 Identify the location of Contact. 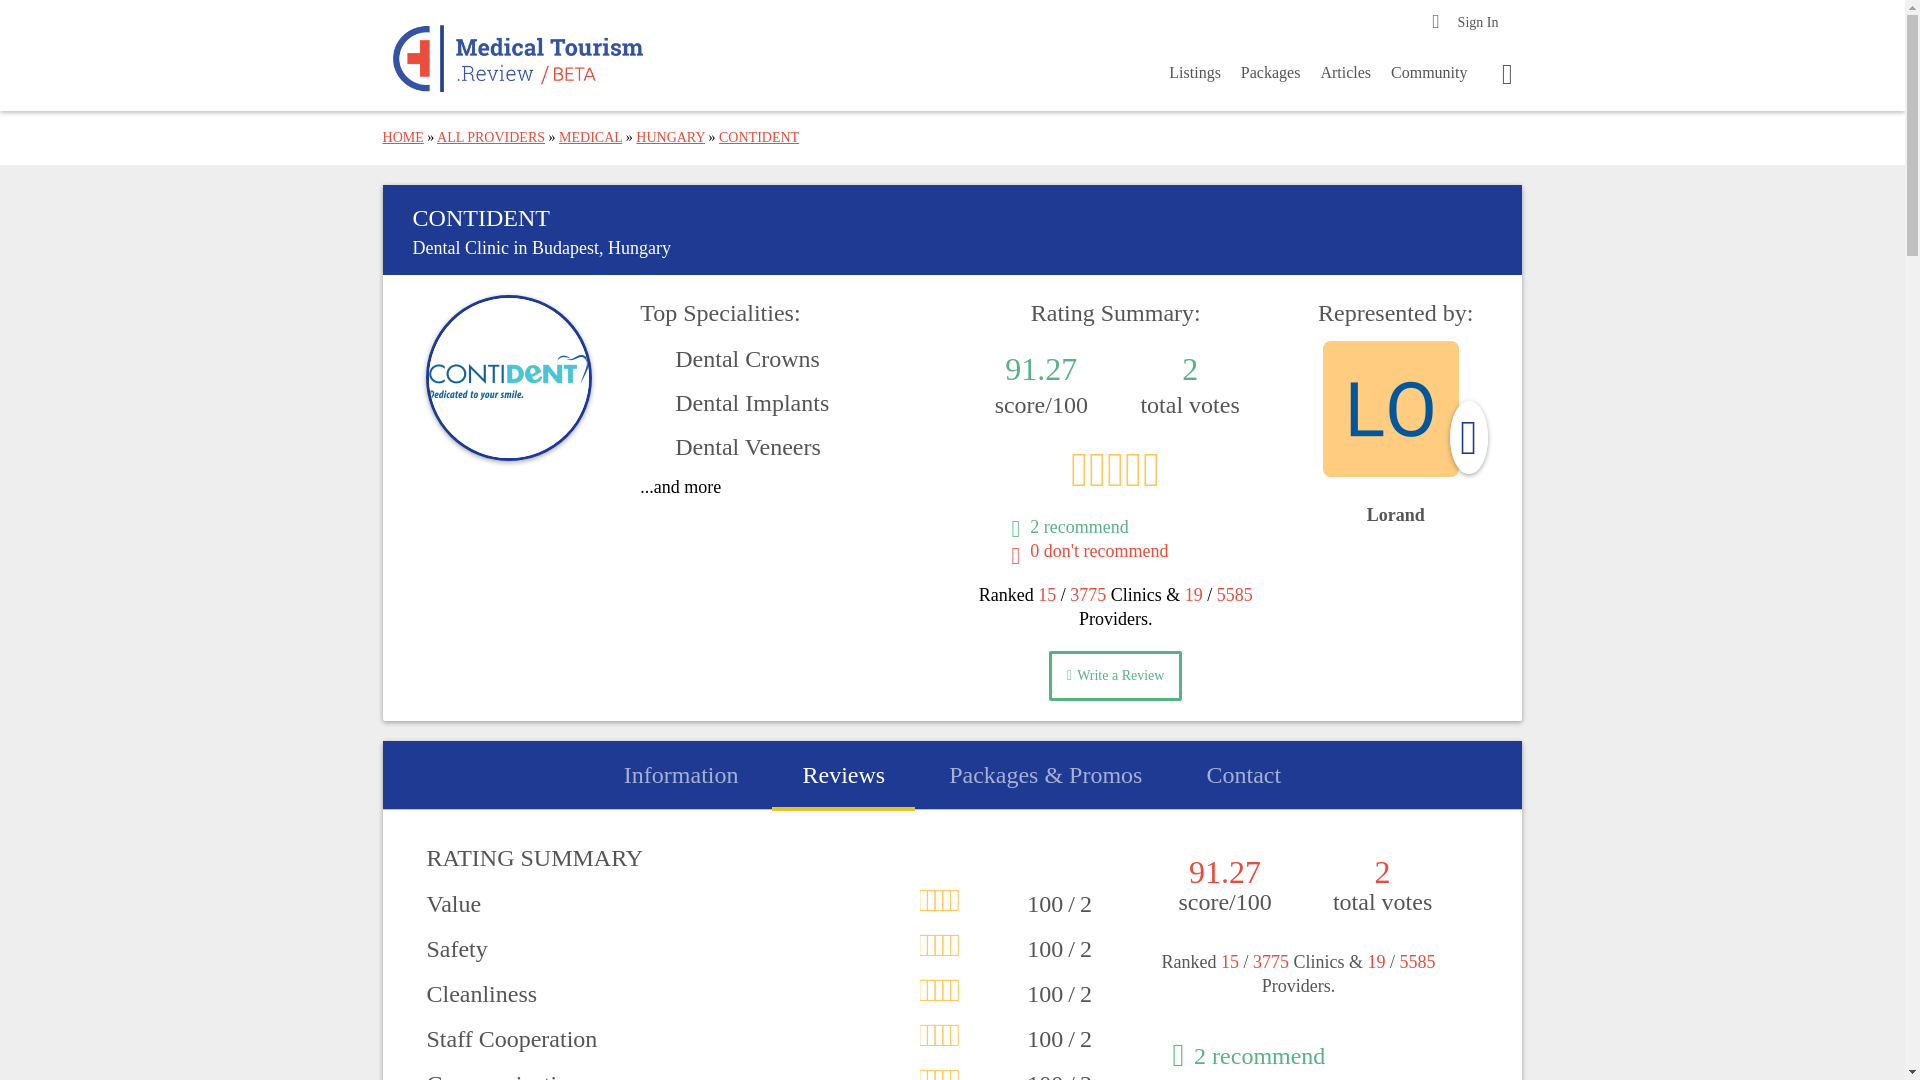
(1242, 774).